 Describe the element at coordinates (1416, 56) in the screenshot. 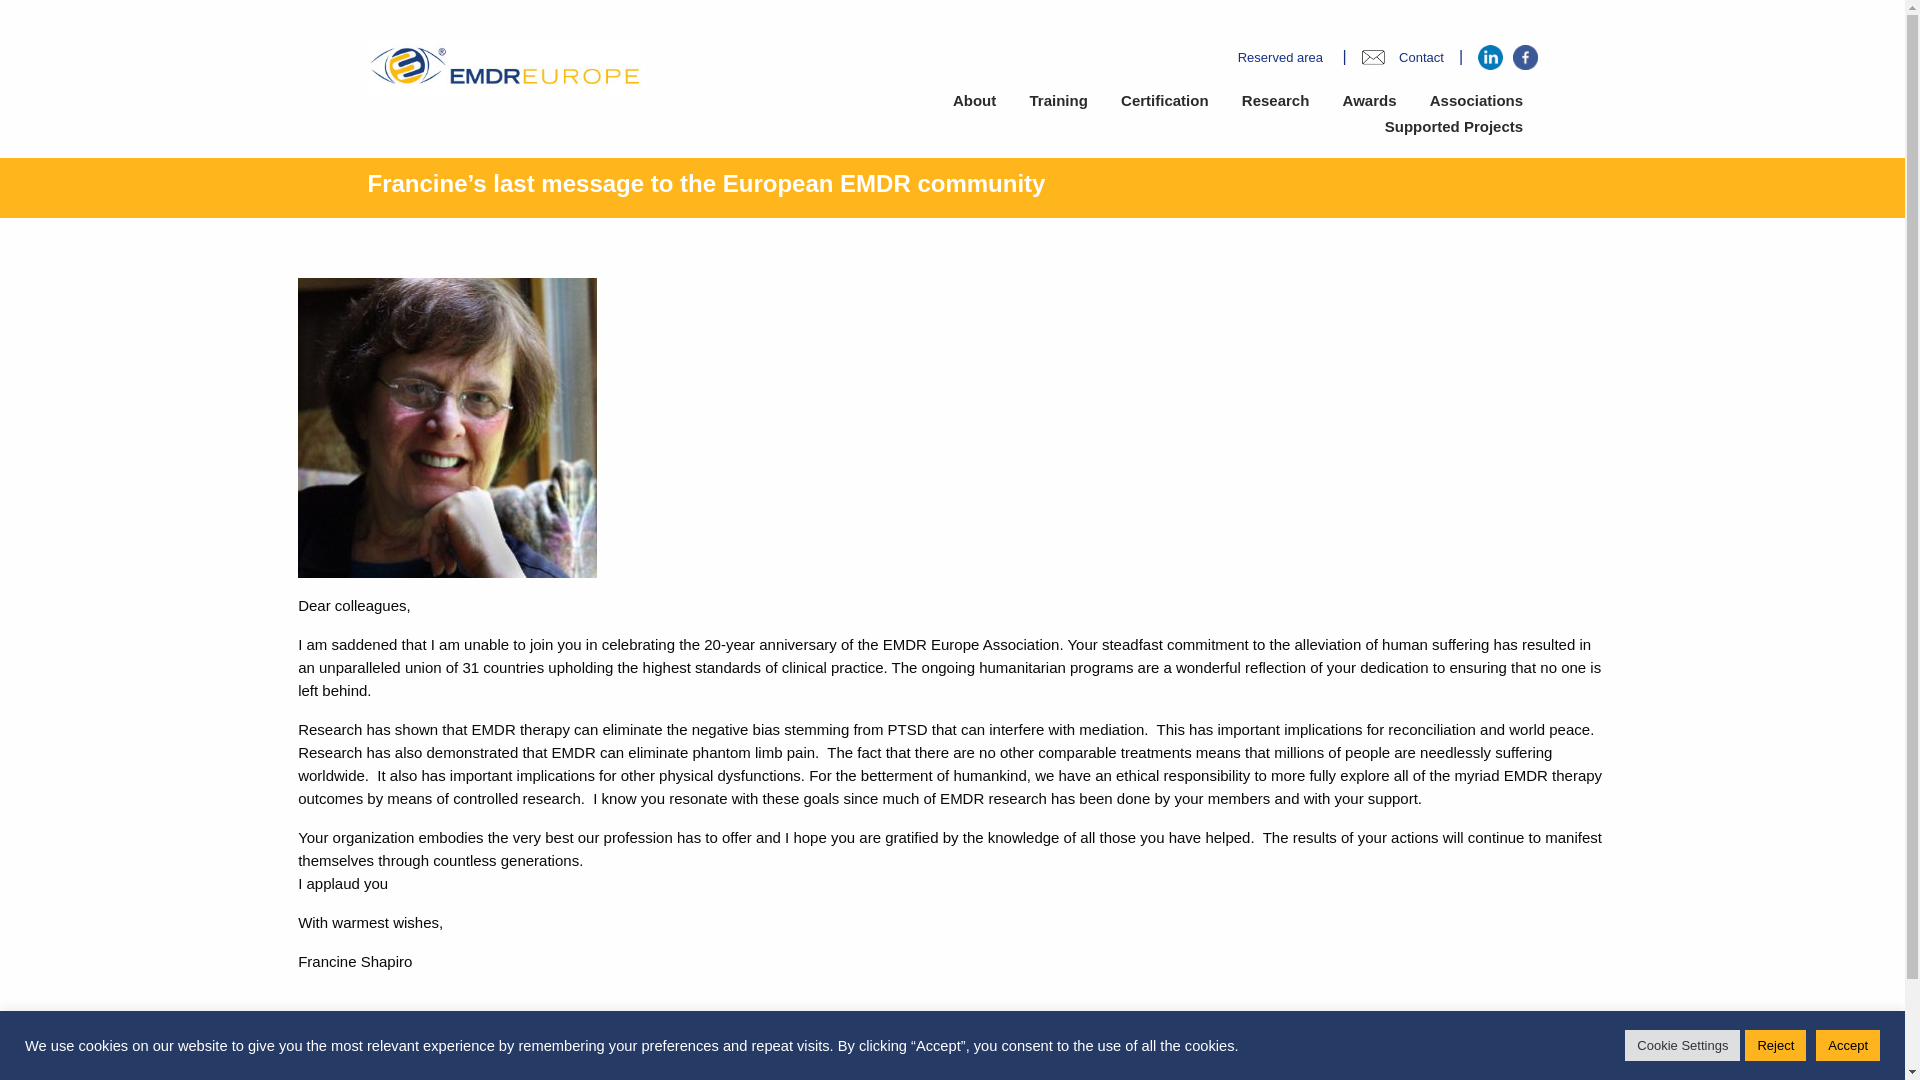

I see `Contact` at that location.